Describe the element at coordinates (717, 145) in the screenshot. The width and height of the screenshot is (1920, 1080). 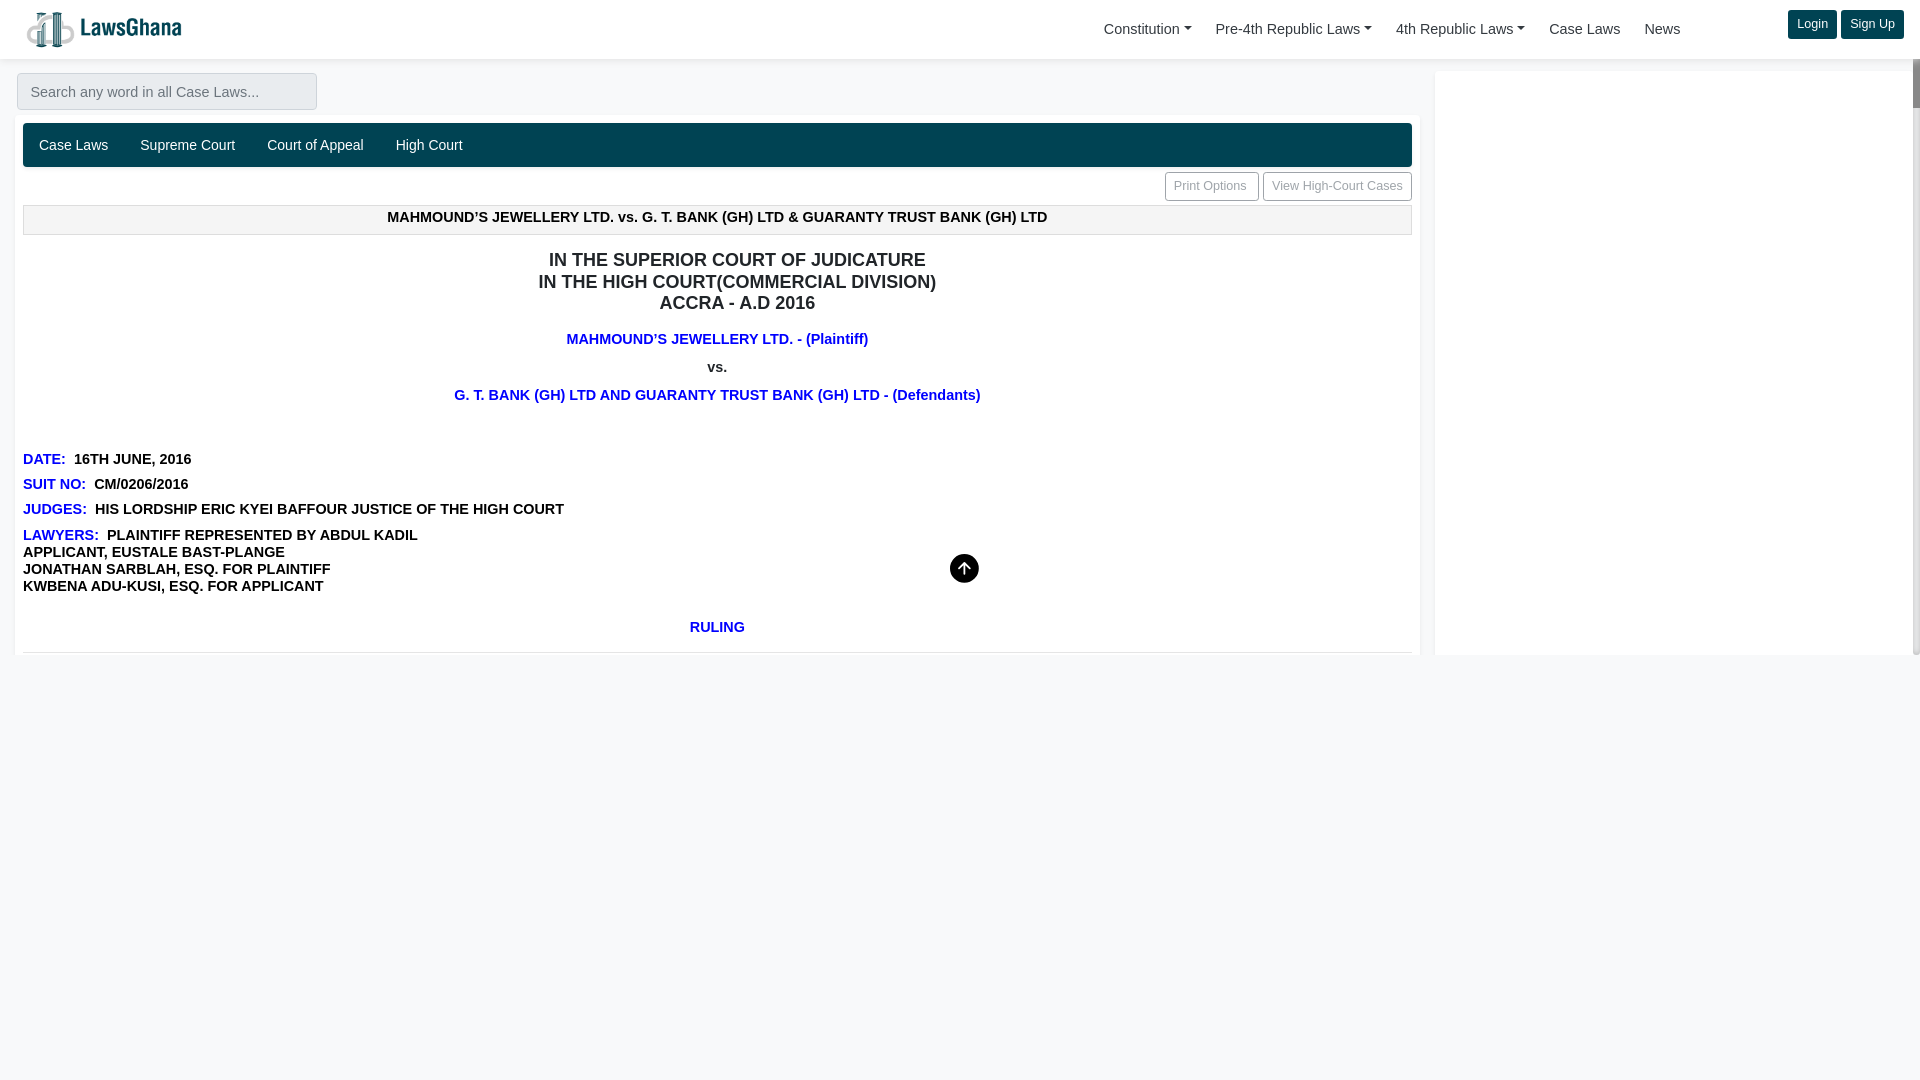
I see `Pre-4th Republic Laws` at that location.